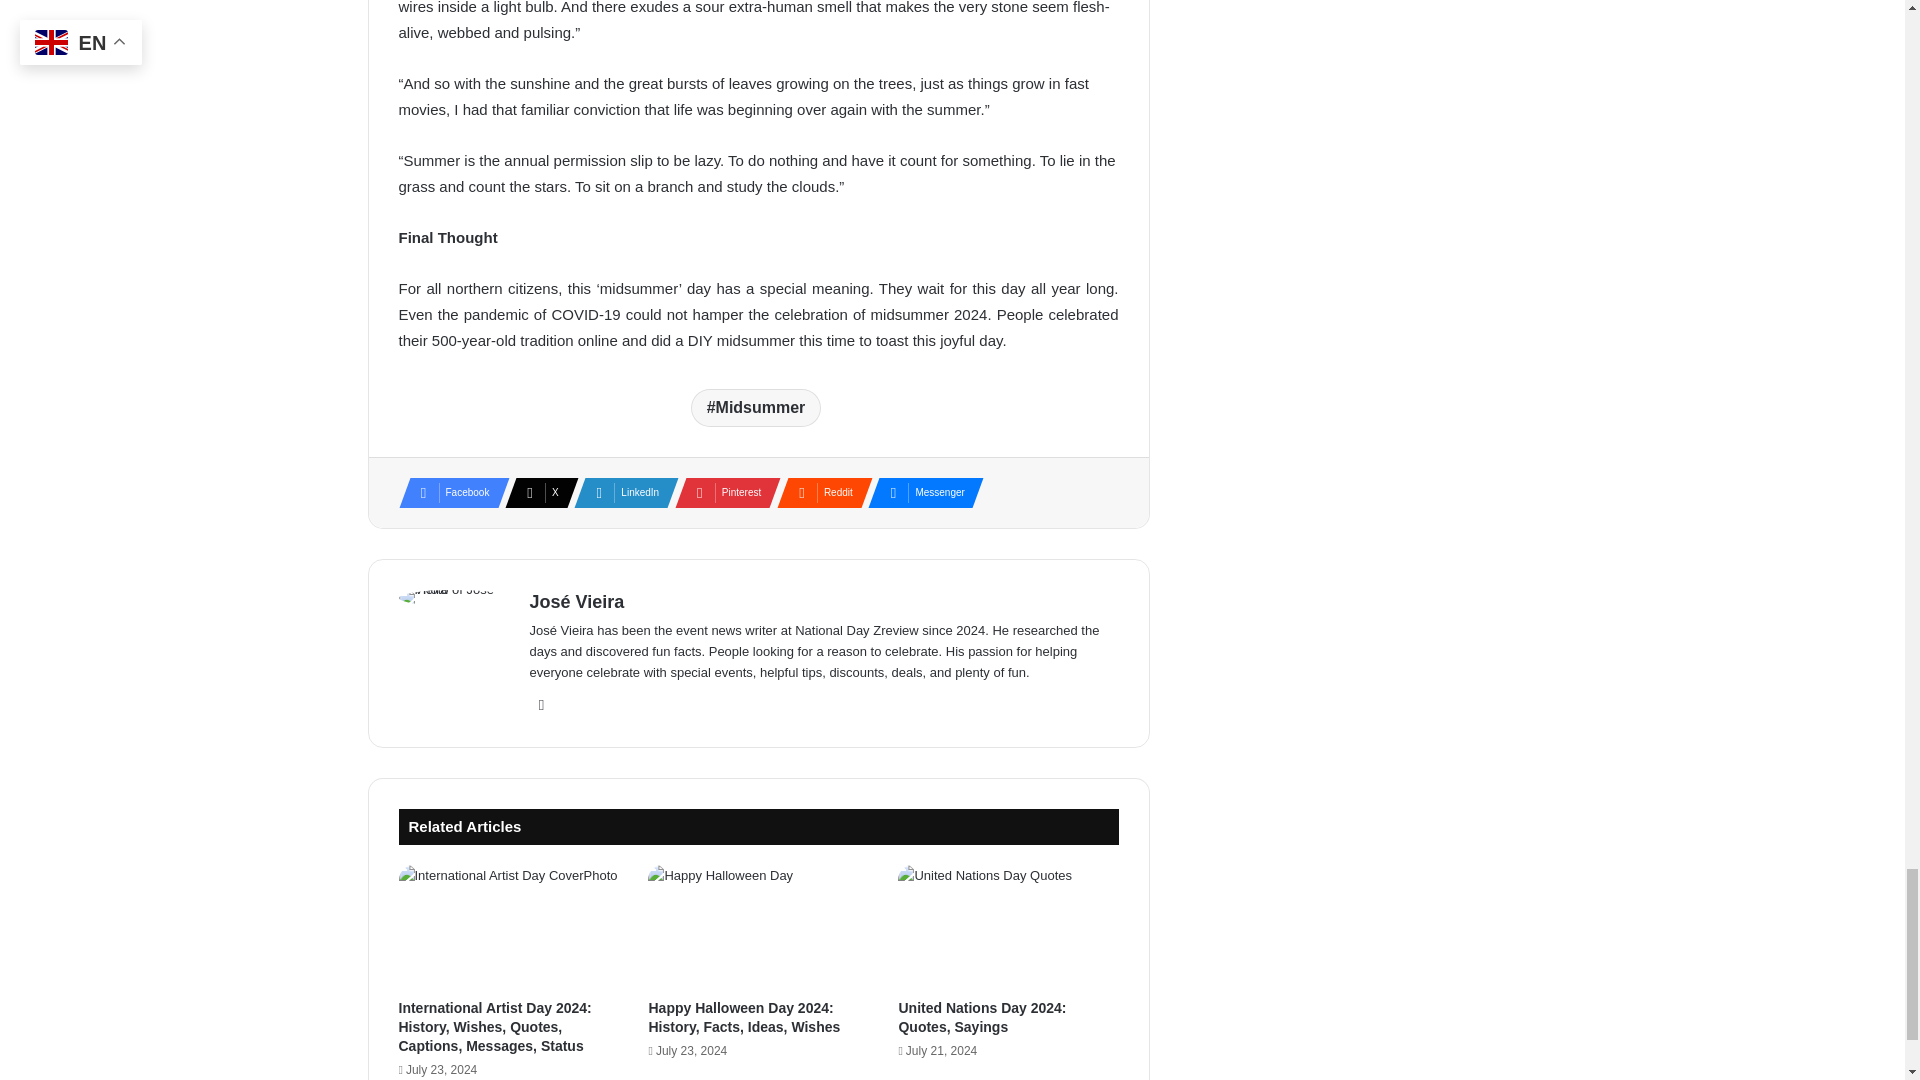 The height and width of the screenshot is (1080, 1920). I want to click on Pinterest, so click(722, 492).